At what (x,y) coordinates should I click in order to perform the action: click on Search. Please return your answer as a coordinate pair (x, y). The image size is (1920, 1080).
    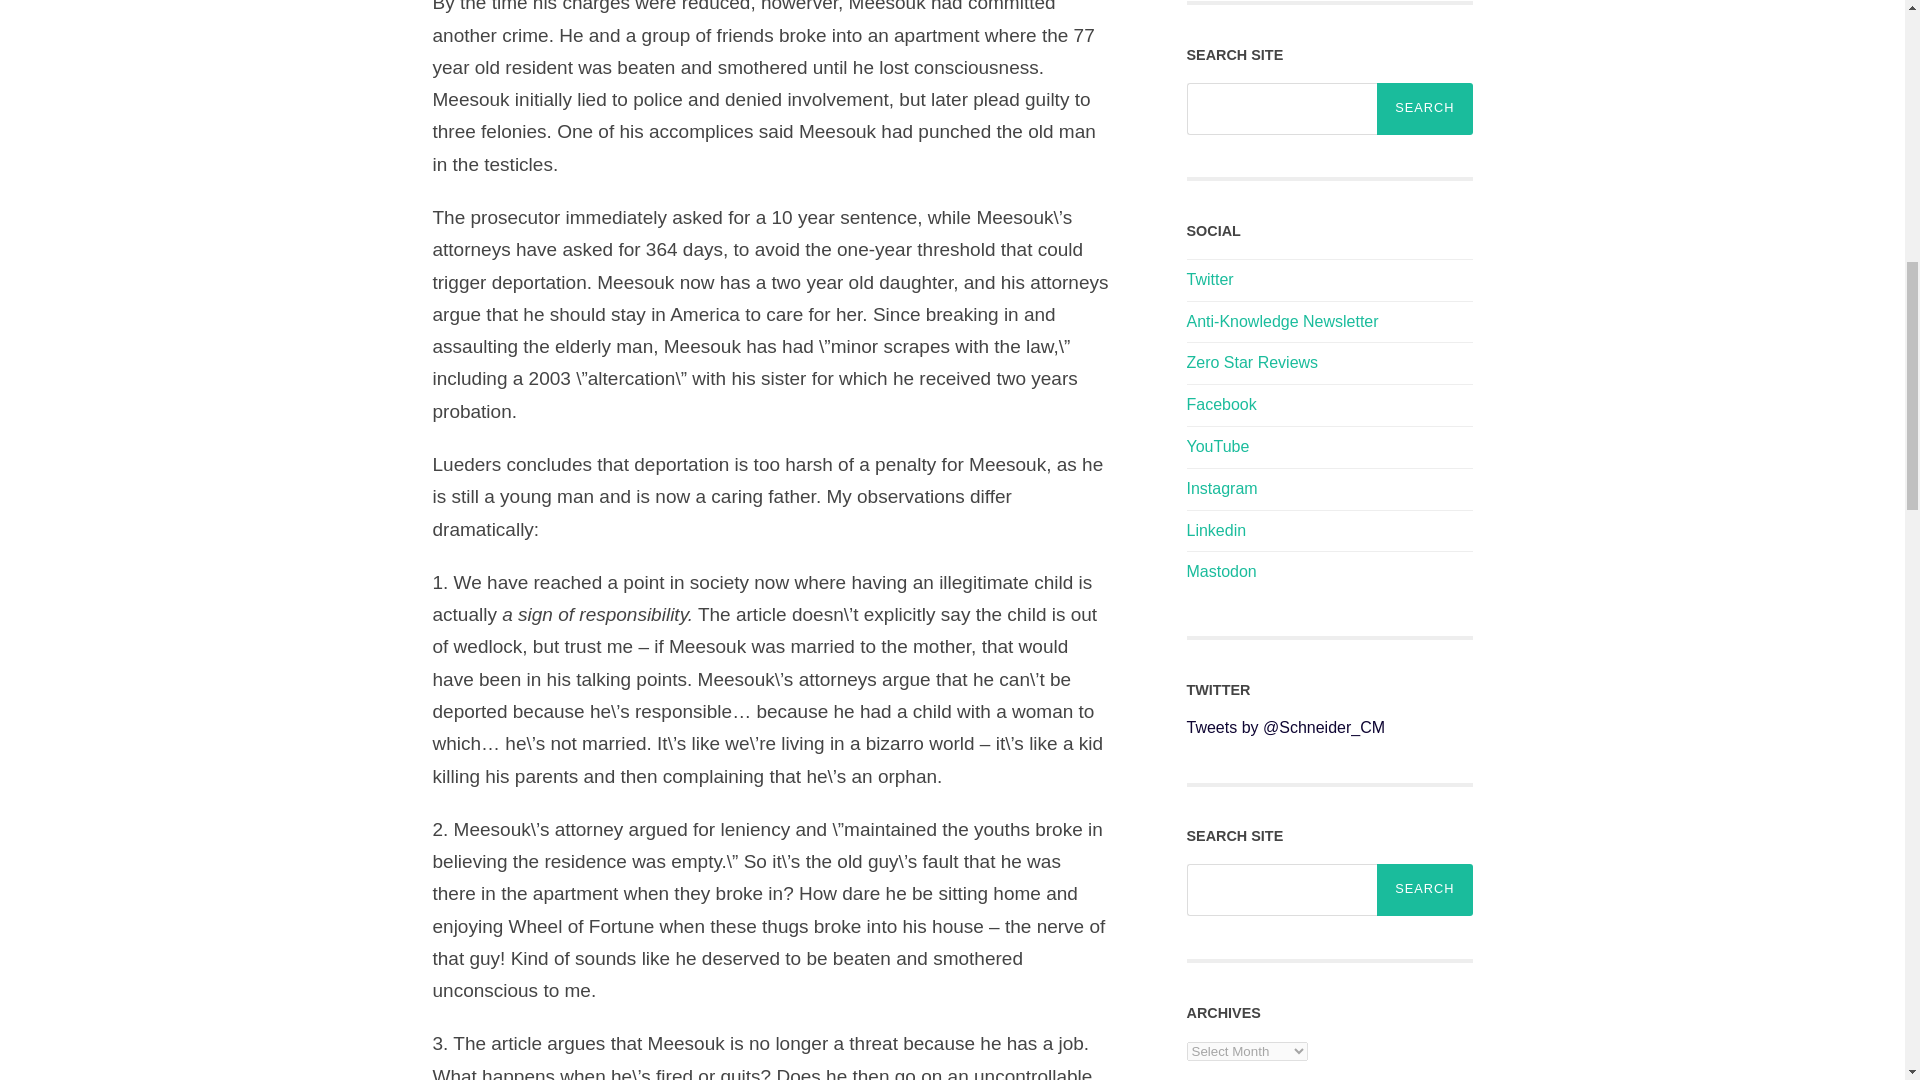
    Looking at the image, I should click on (1424, 890).